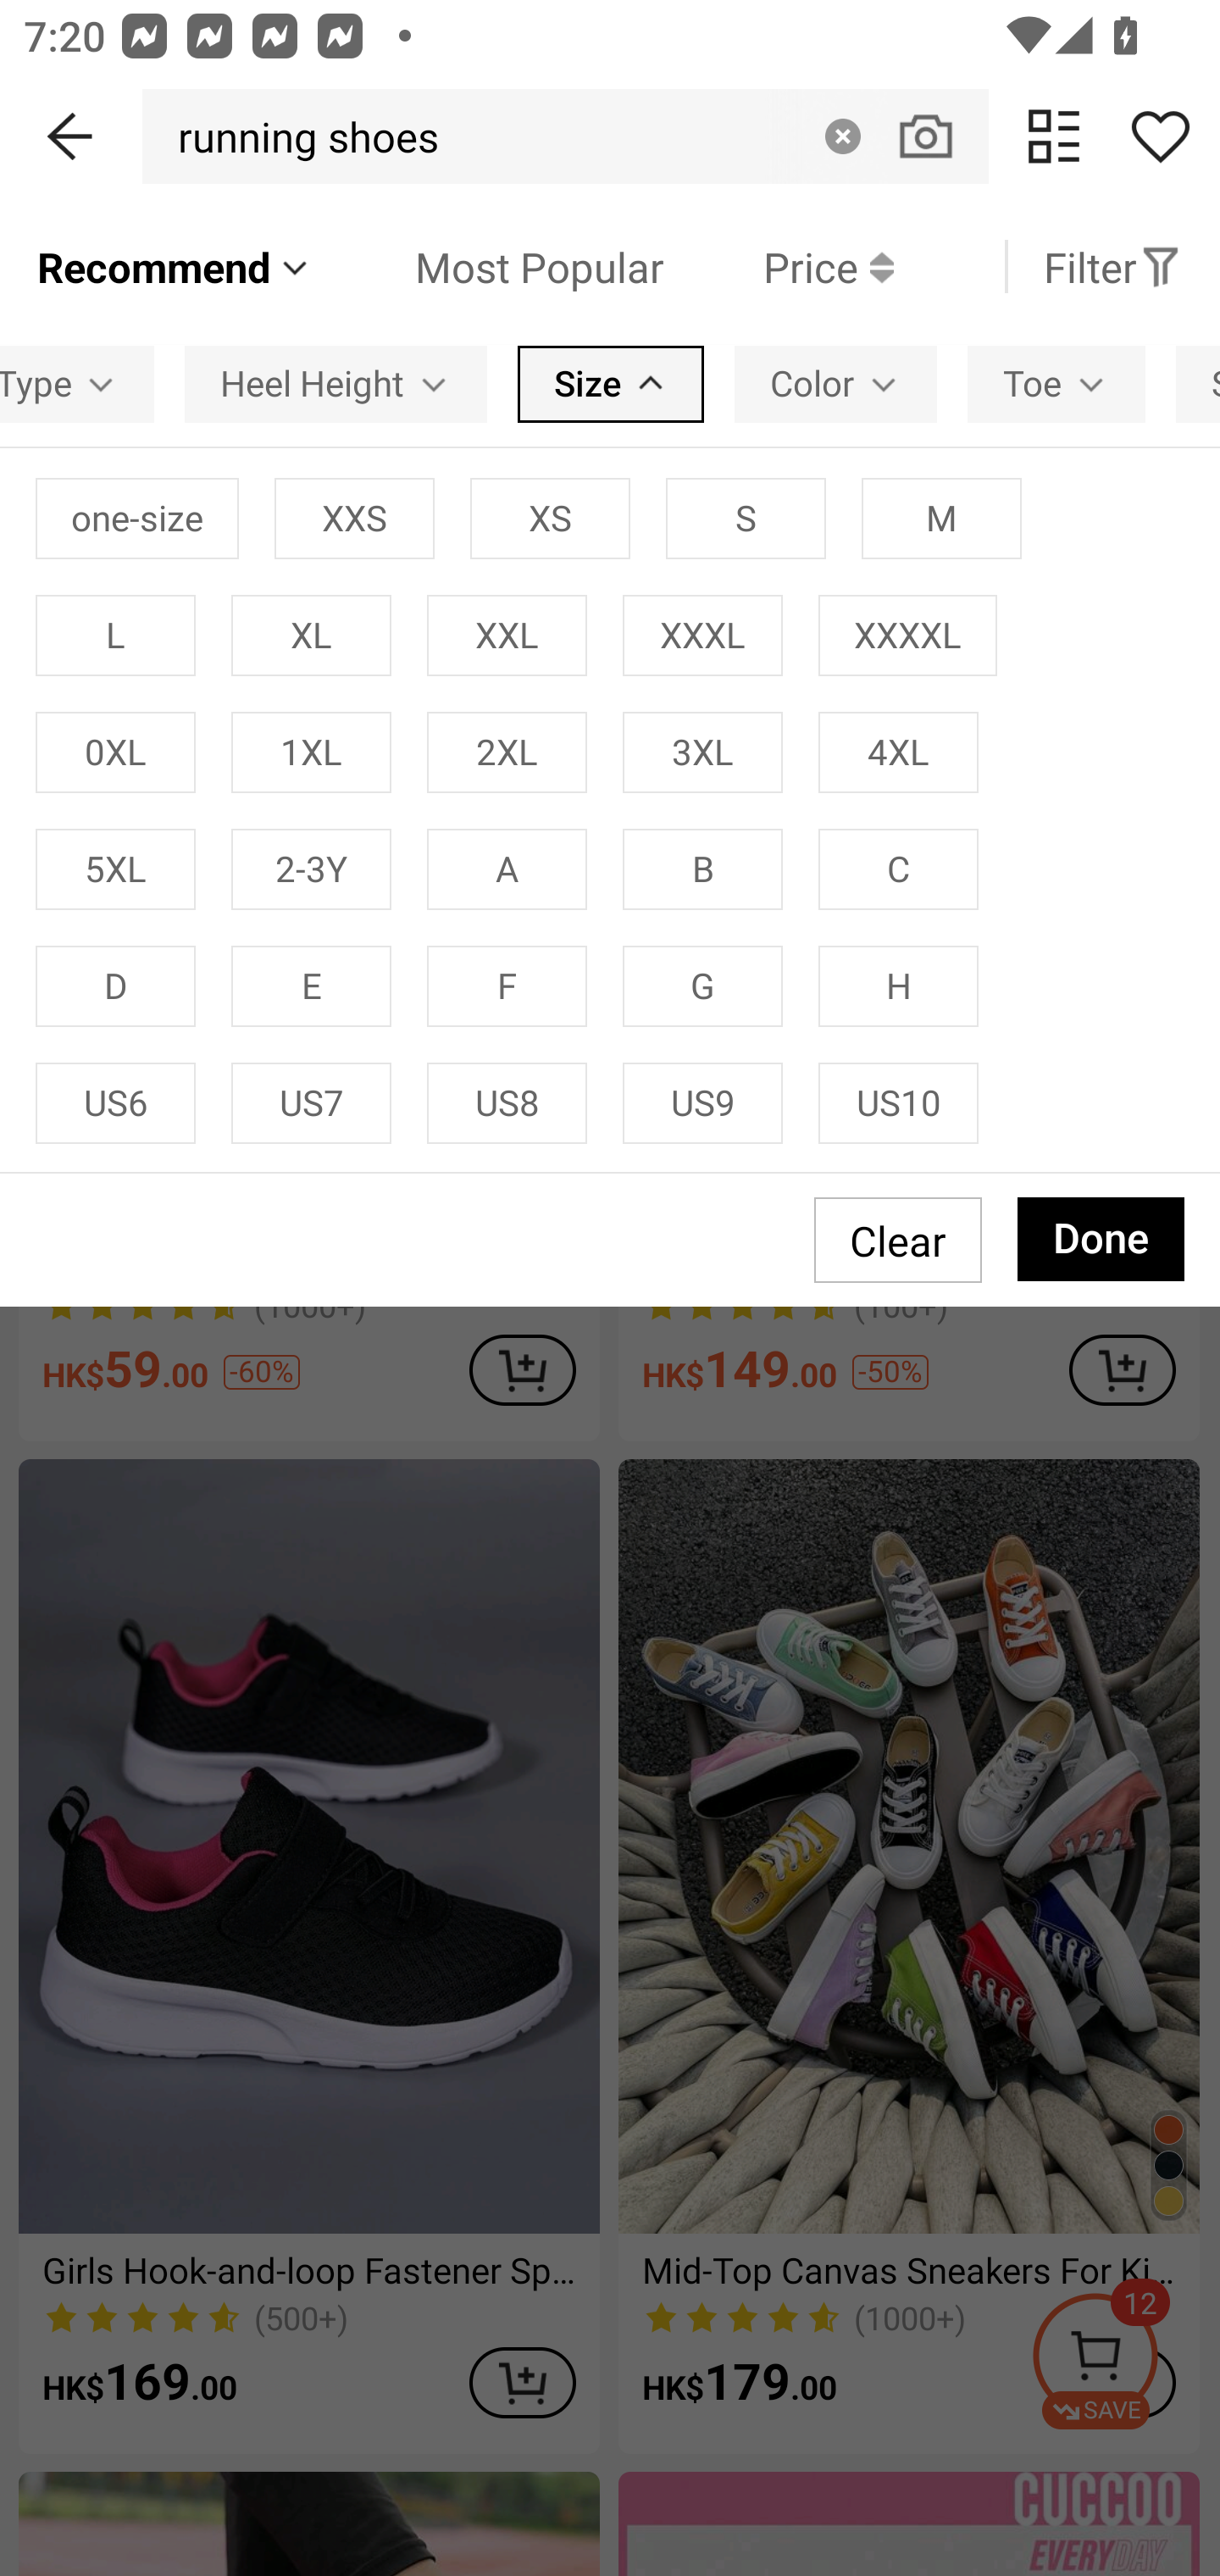 The height and width of the screenshot is (2576, 1220). What do you see at coordinates (842, 136) in the screenshot?
I see `Clear` at bounding box center [842, 136].